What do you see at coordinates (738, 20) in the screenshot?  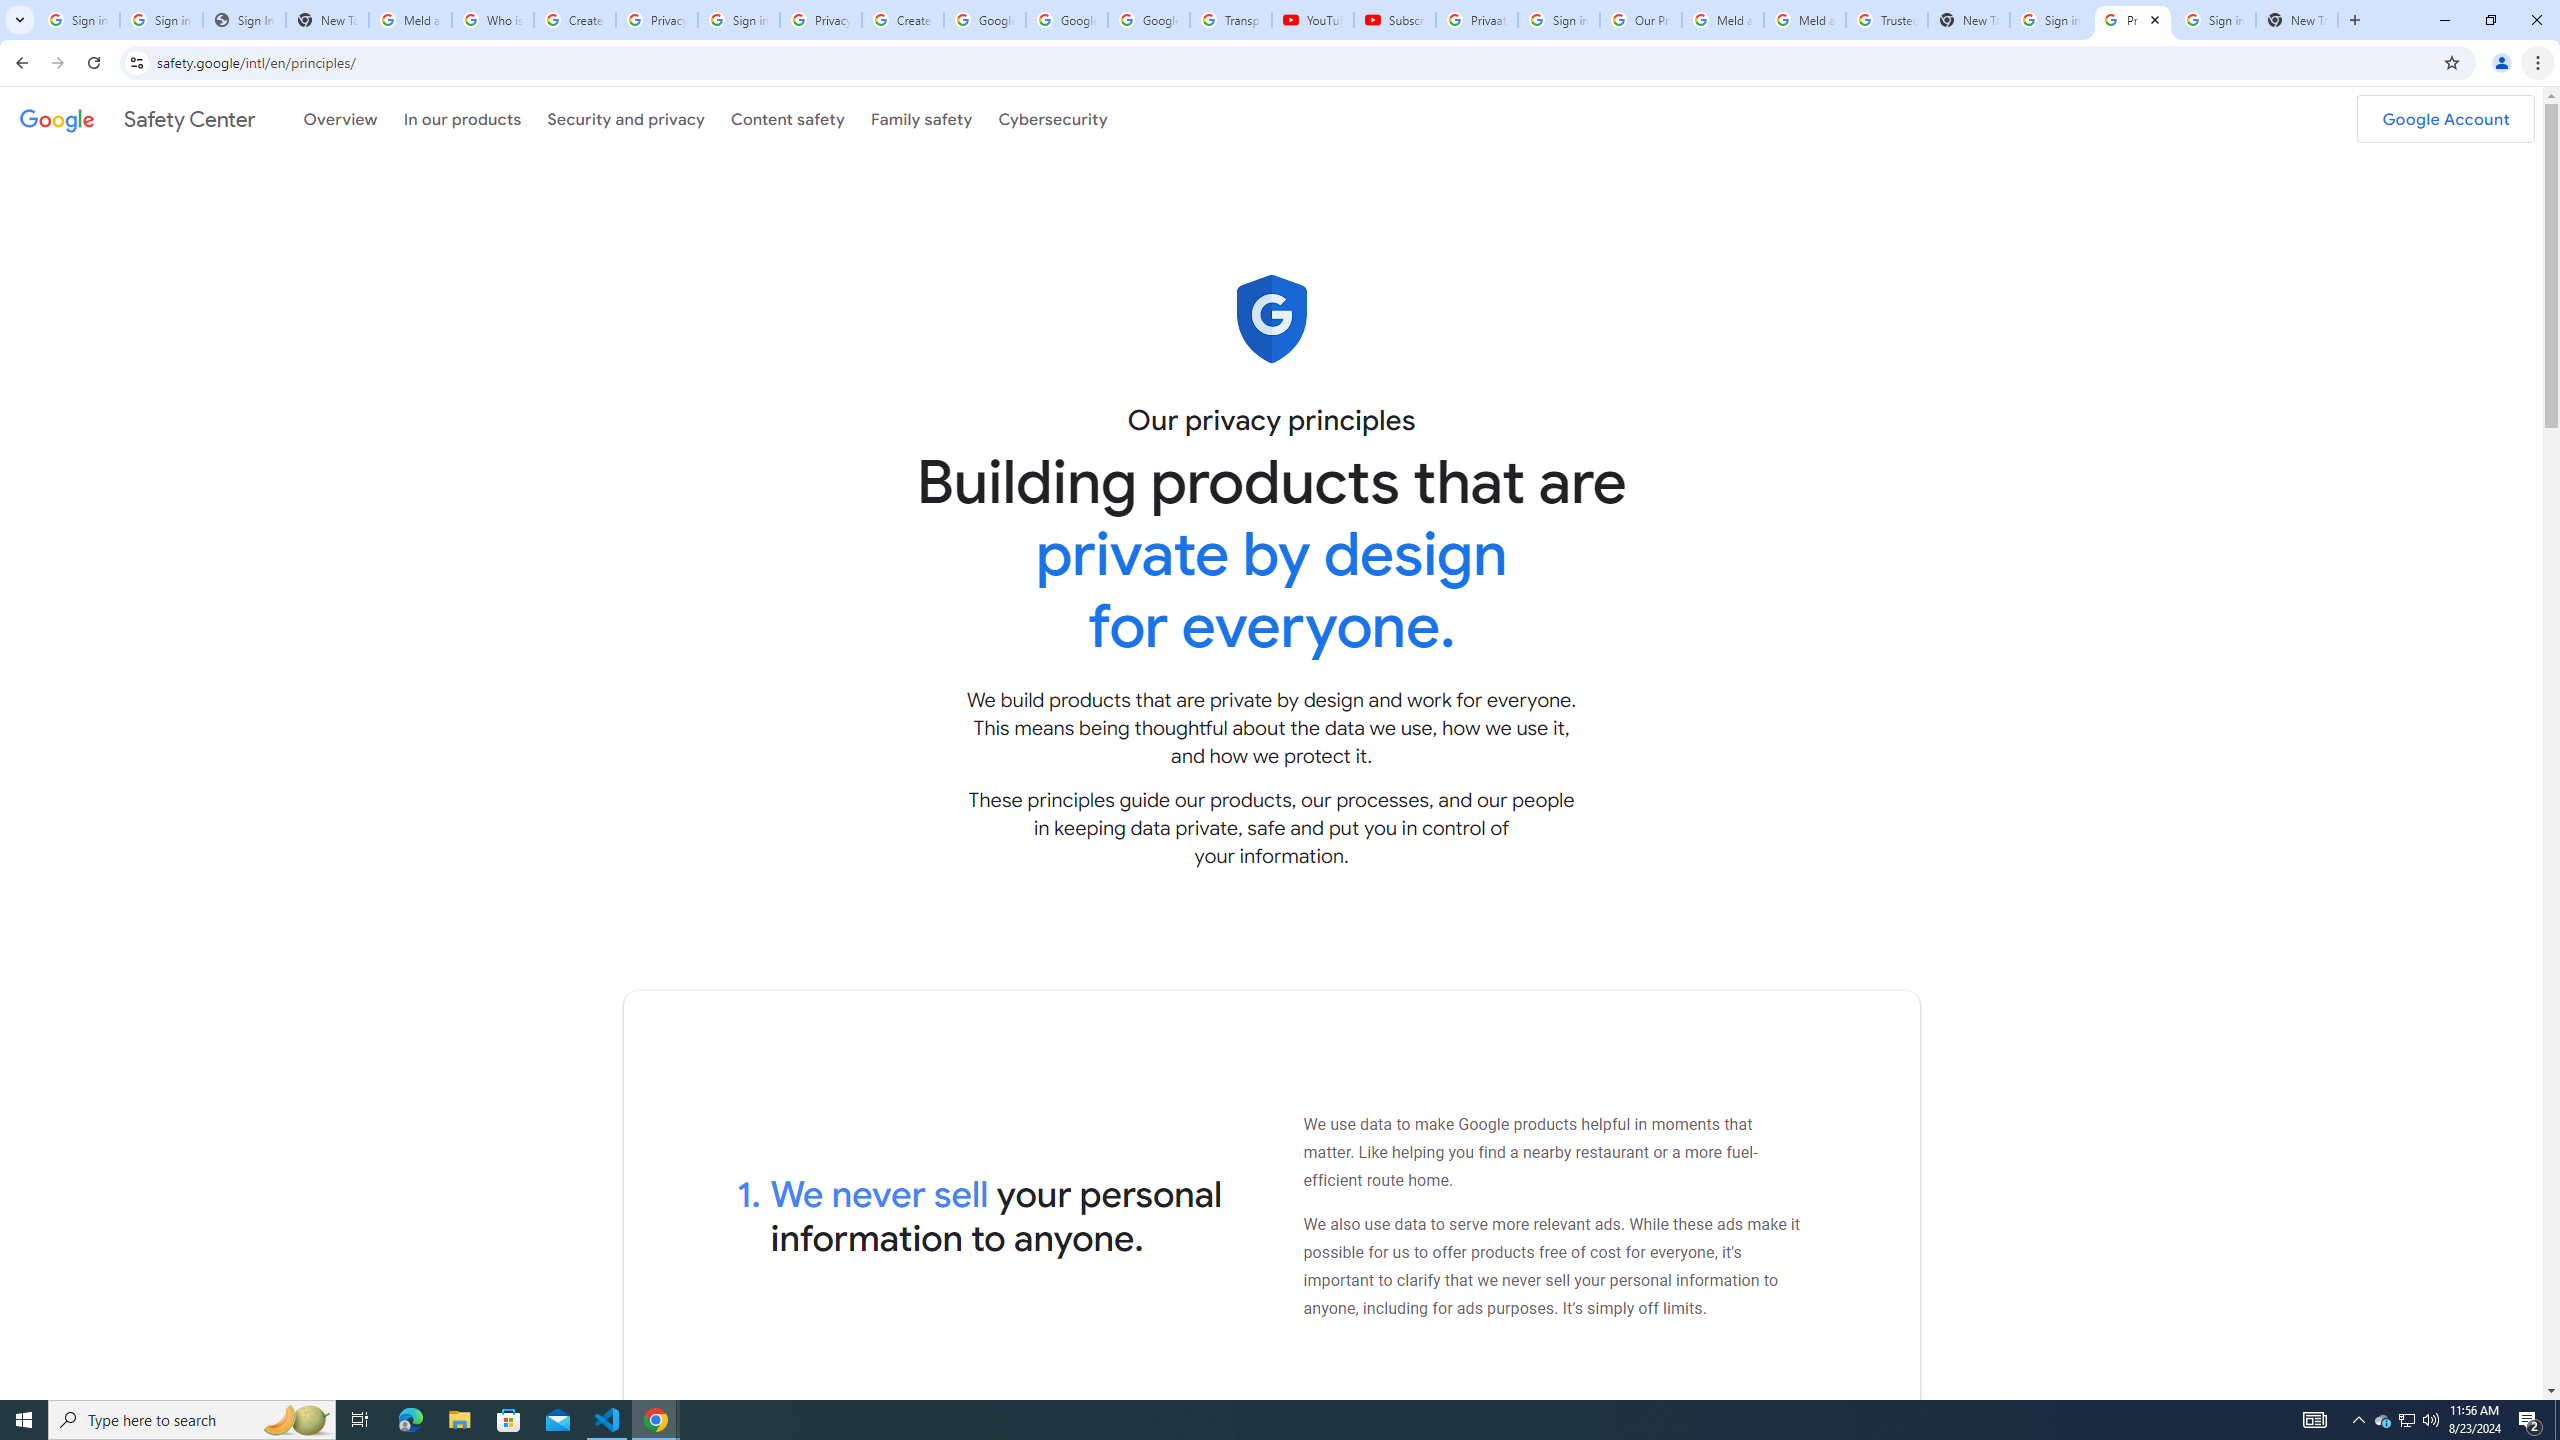 I see `Sign in - Google Accounts` at bounding box center [738, 20].